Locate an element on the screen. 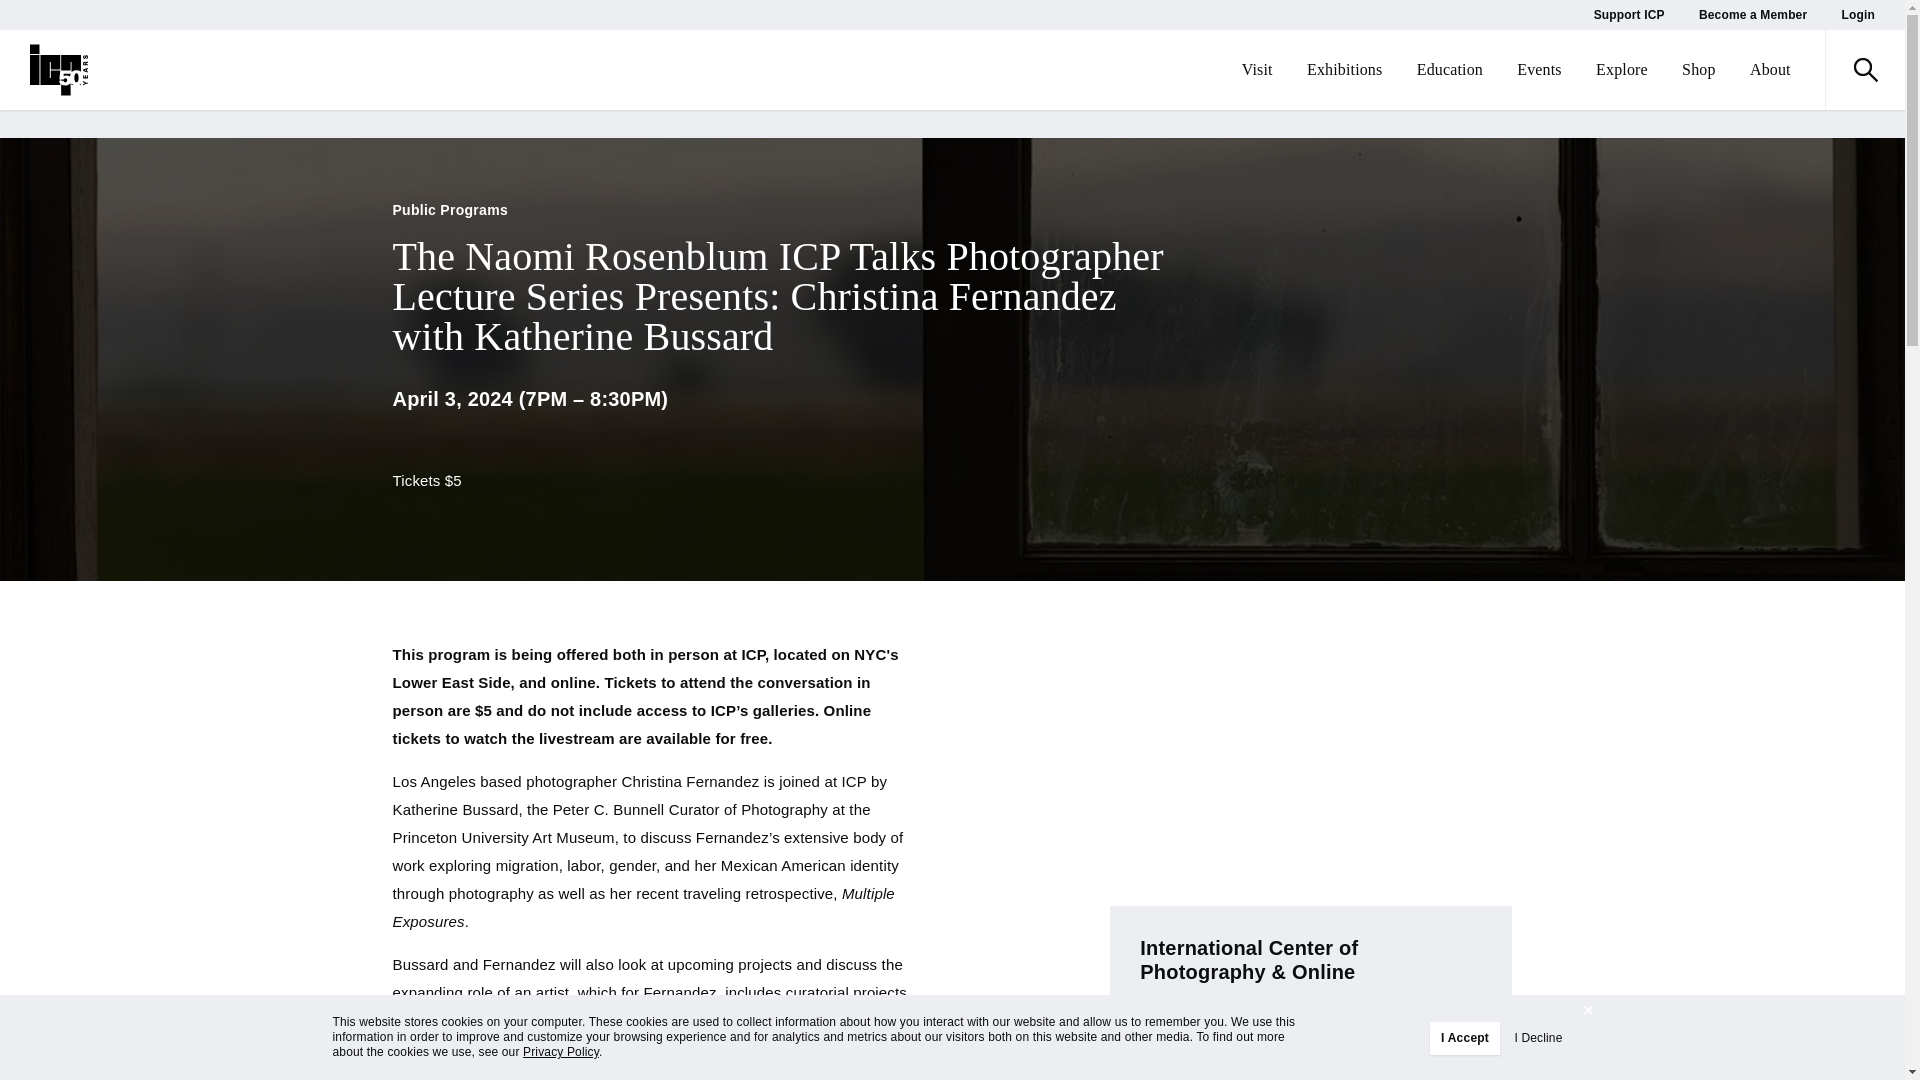  Support ICP is located at coordinates (1628, 15).